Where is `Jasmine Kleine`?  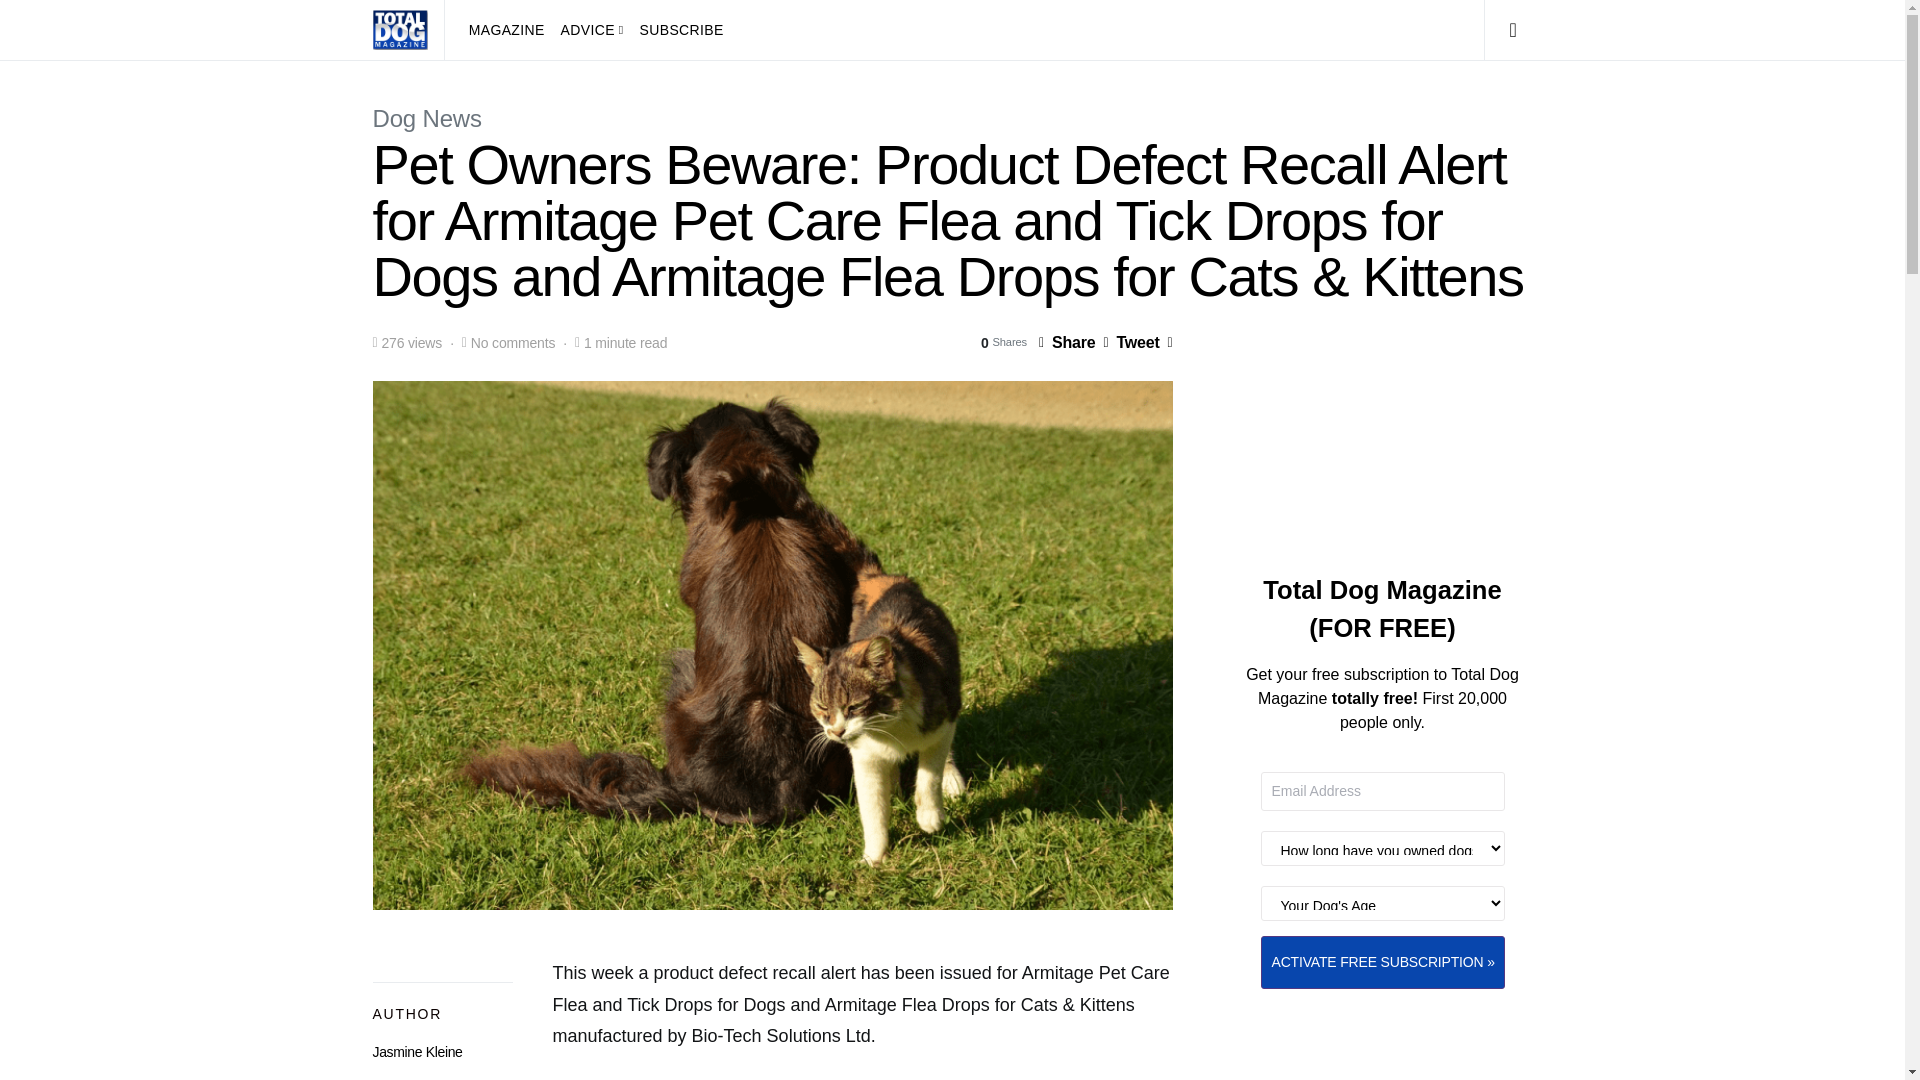 Jasmine Kleine is located at coordinates (417, 1052).